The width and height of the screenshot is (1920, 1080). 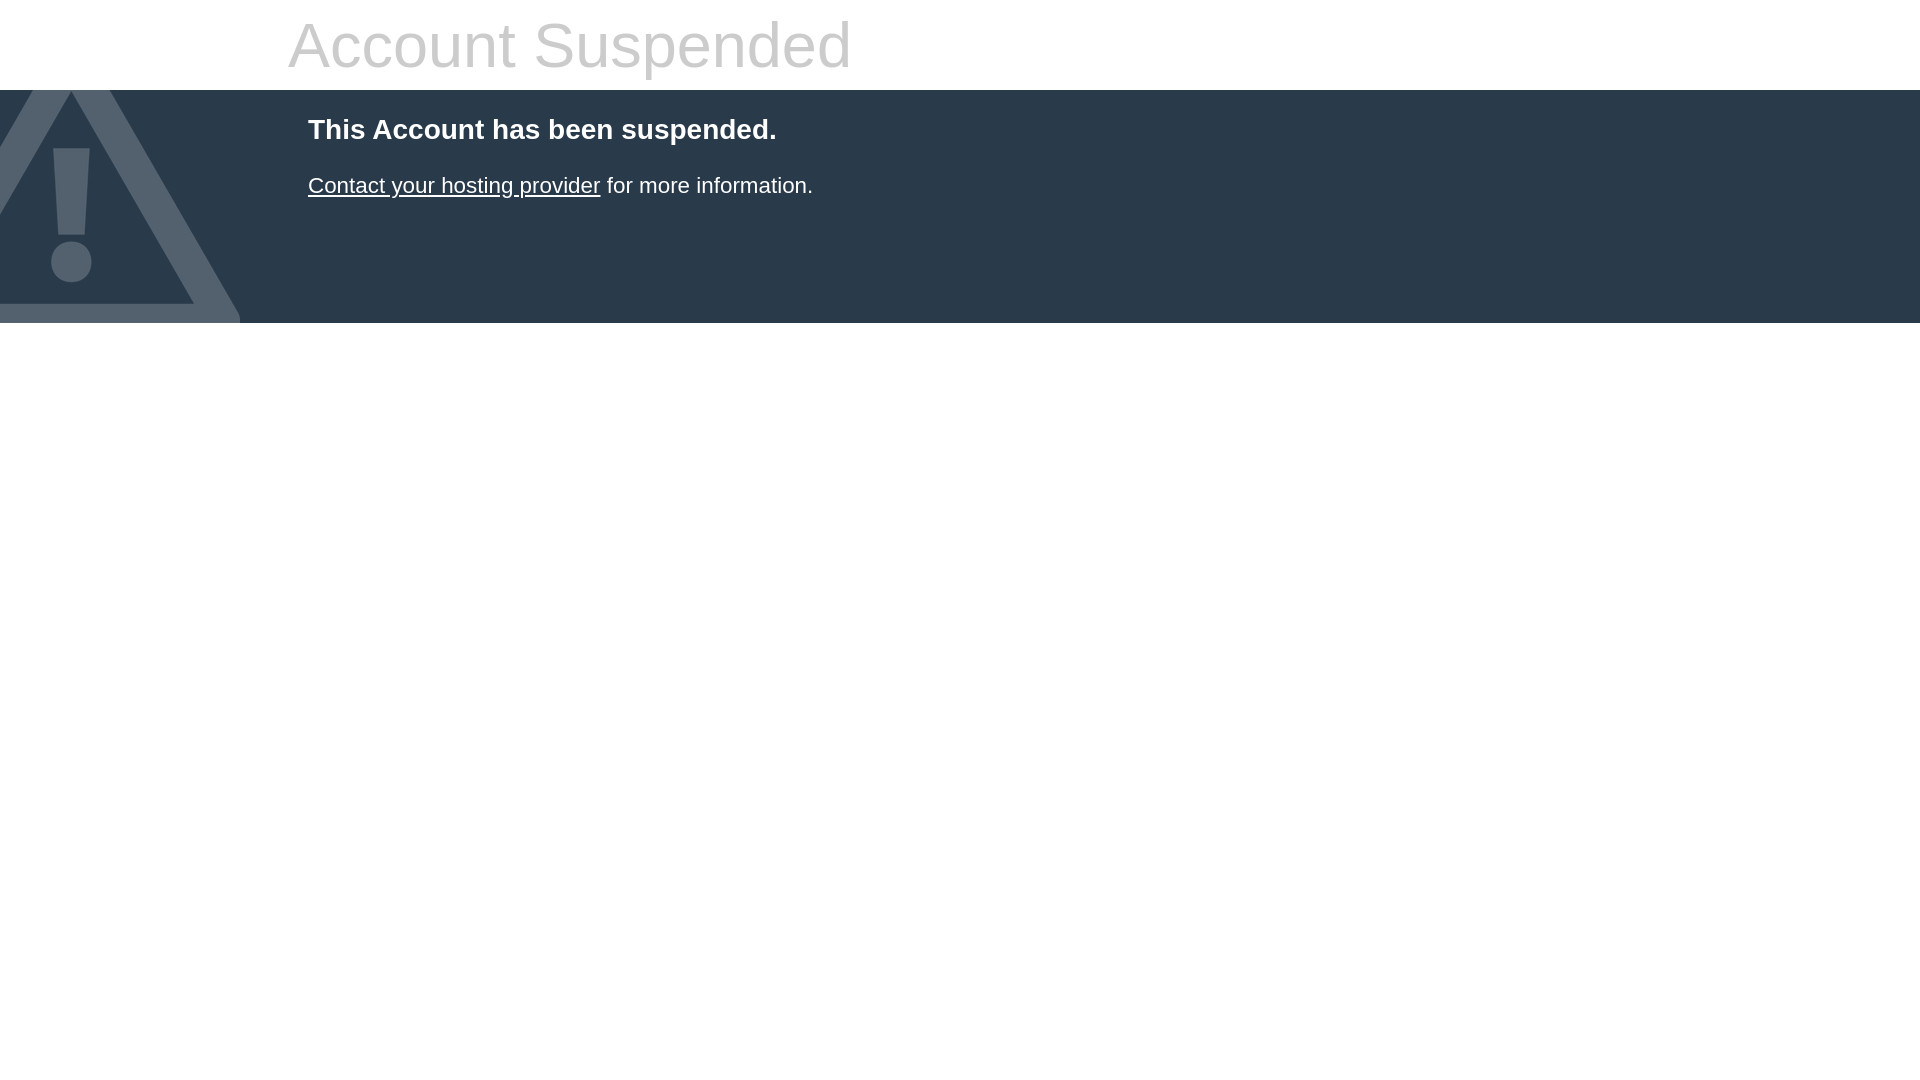 What do you see at coordinates (454, 186) in the screenshot?
I see `Contact your hosting provider` at bounding box center [454, 186].